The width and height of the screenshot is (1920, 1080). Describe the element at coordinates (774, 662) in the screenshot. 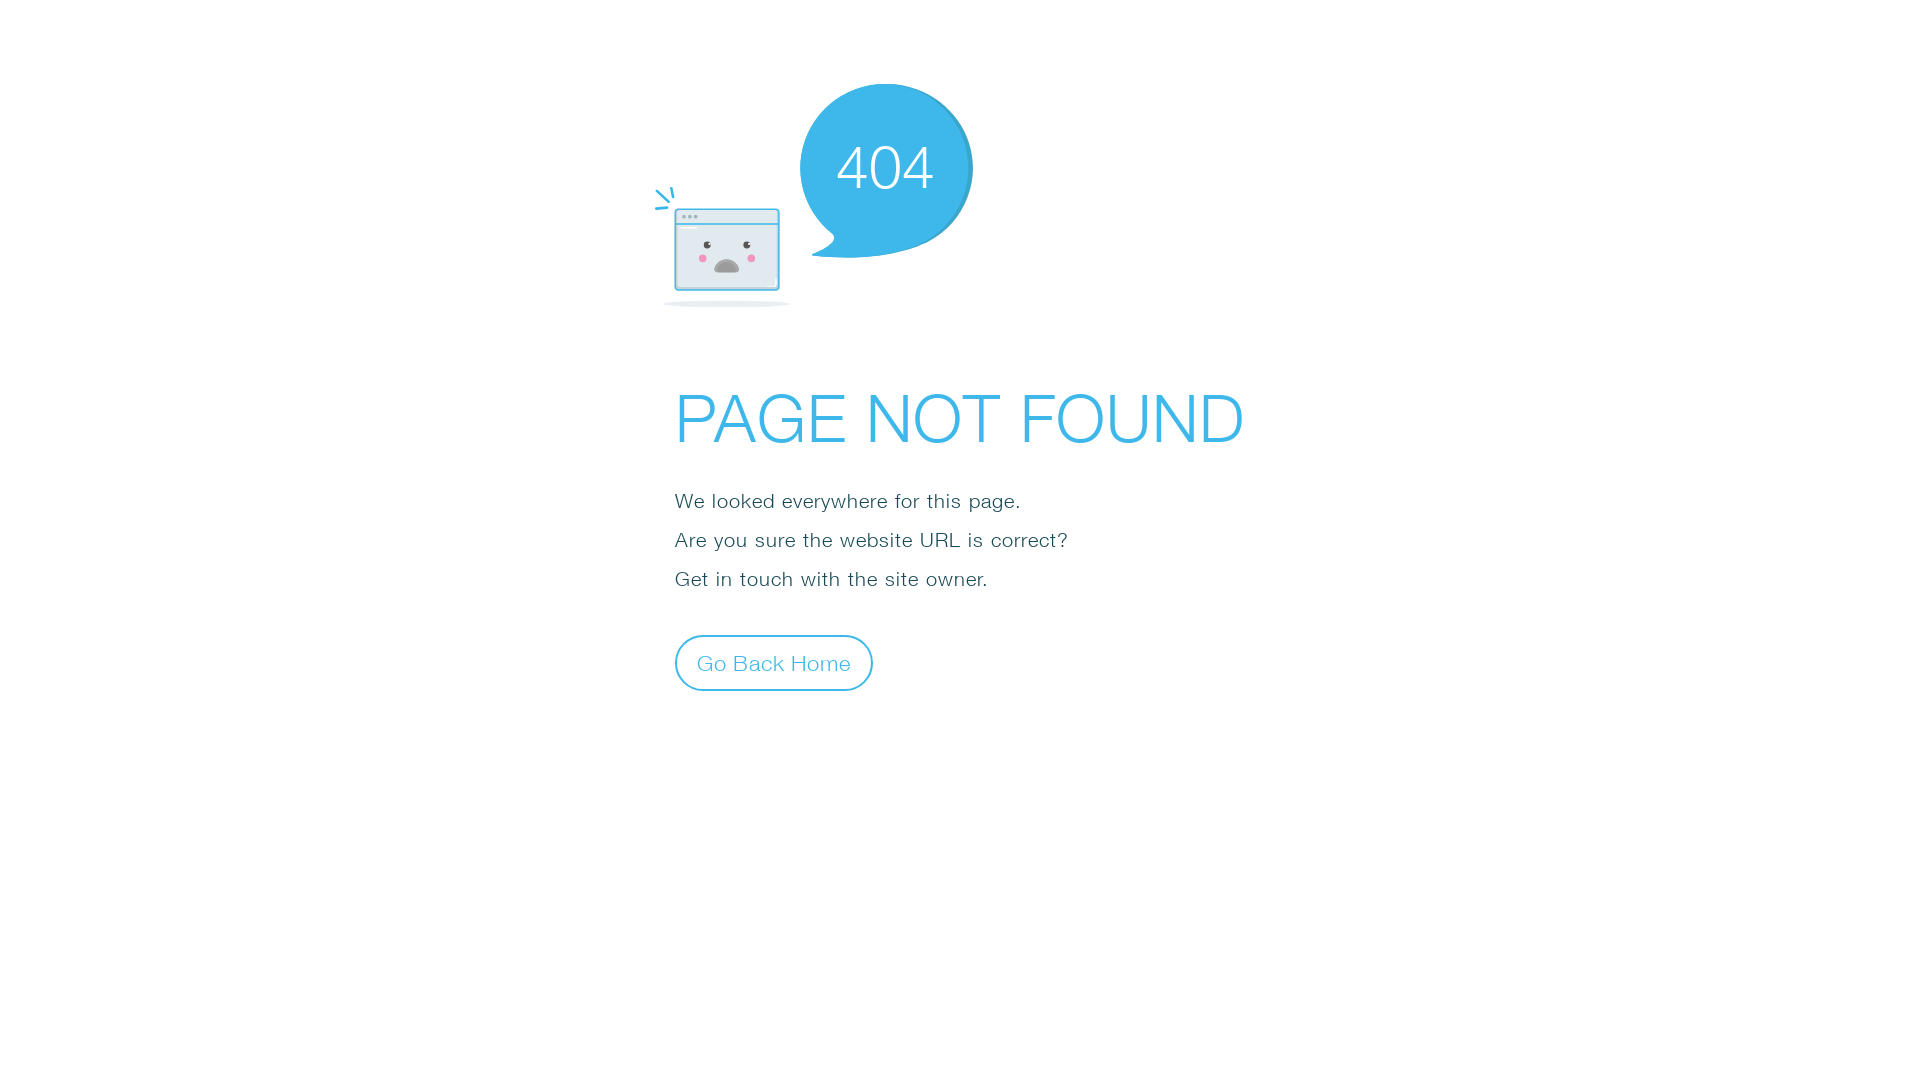

I see `Go Back Home` at that location.